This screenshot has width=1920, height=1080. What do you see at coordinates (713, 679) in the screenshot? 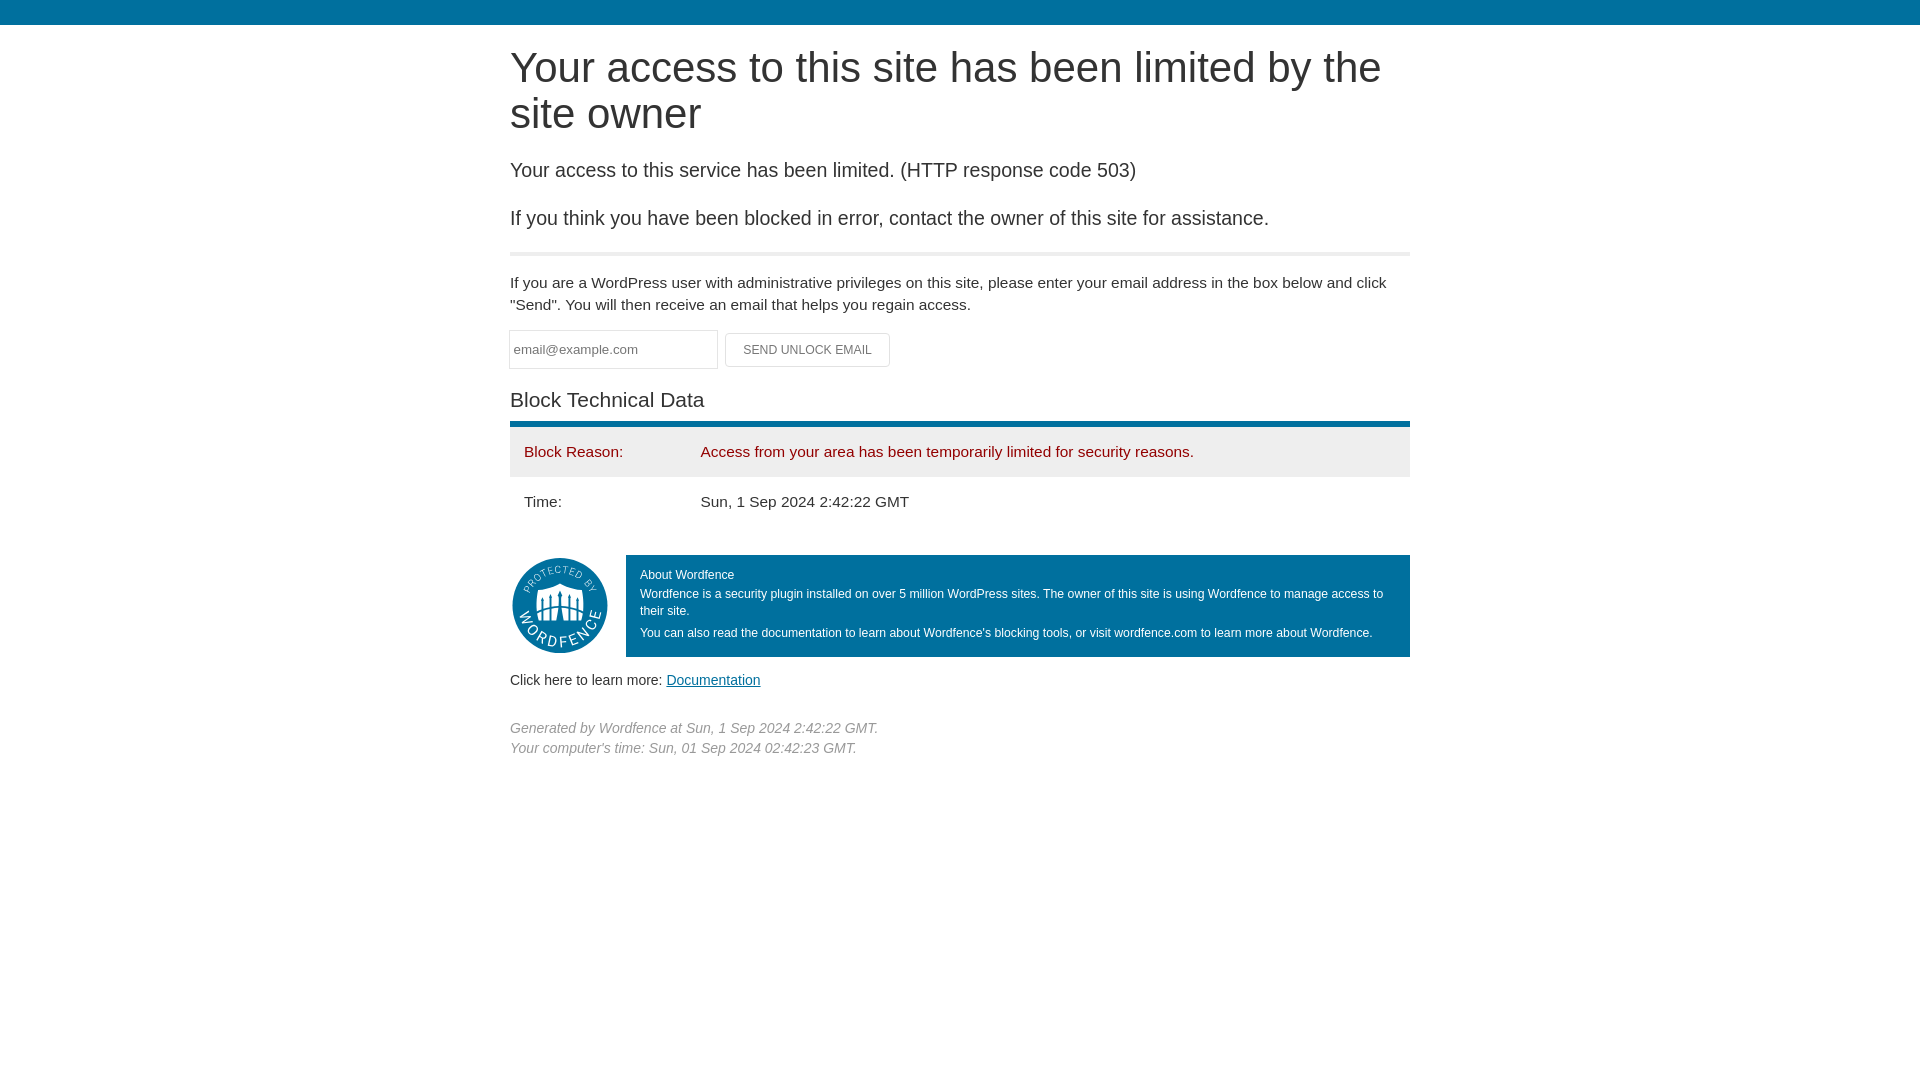
I see `Documentation` at bounding box center [713, 679].